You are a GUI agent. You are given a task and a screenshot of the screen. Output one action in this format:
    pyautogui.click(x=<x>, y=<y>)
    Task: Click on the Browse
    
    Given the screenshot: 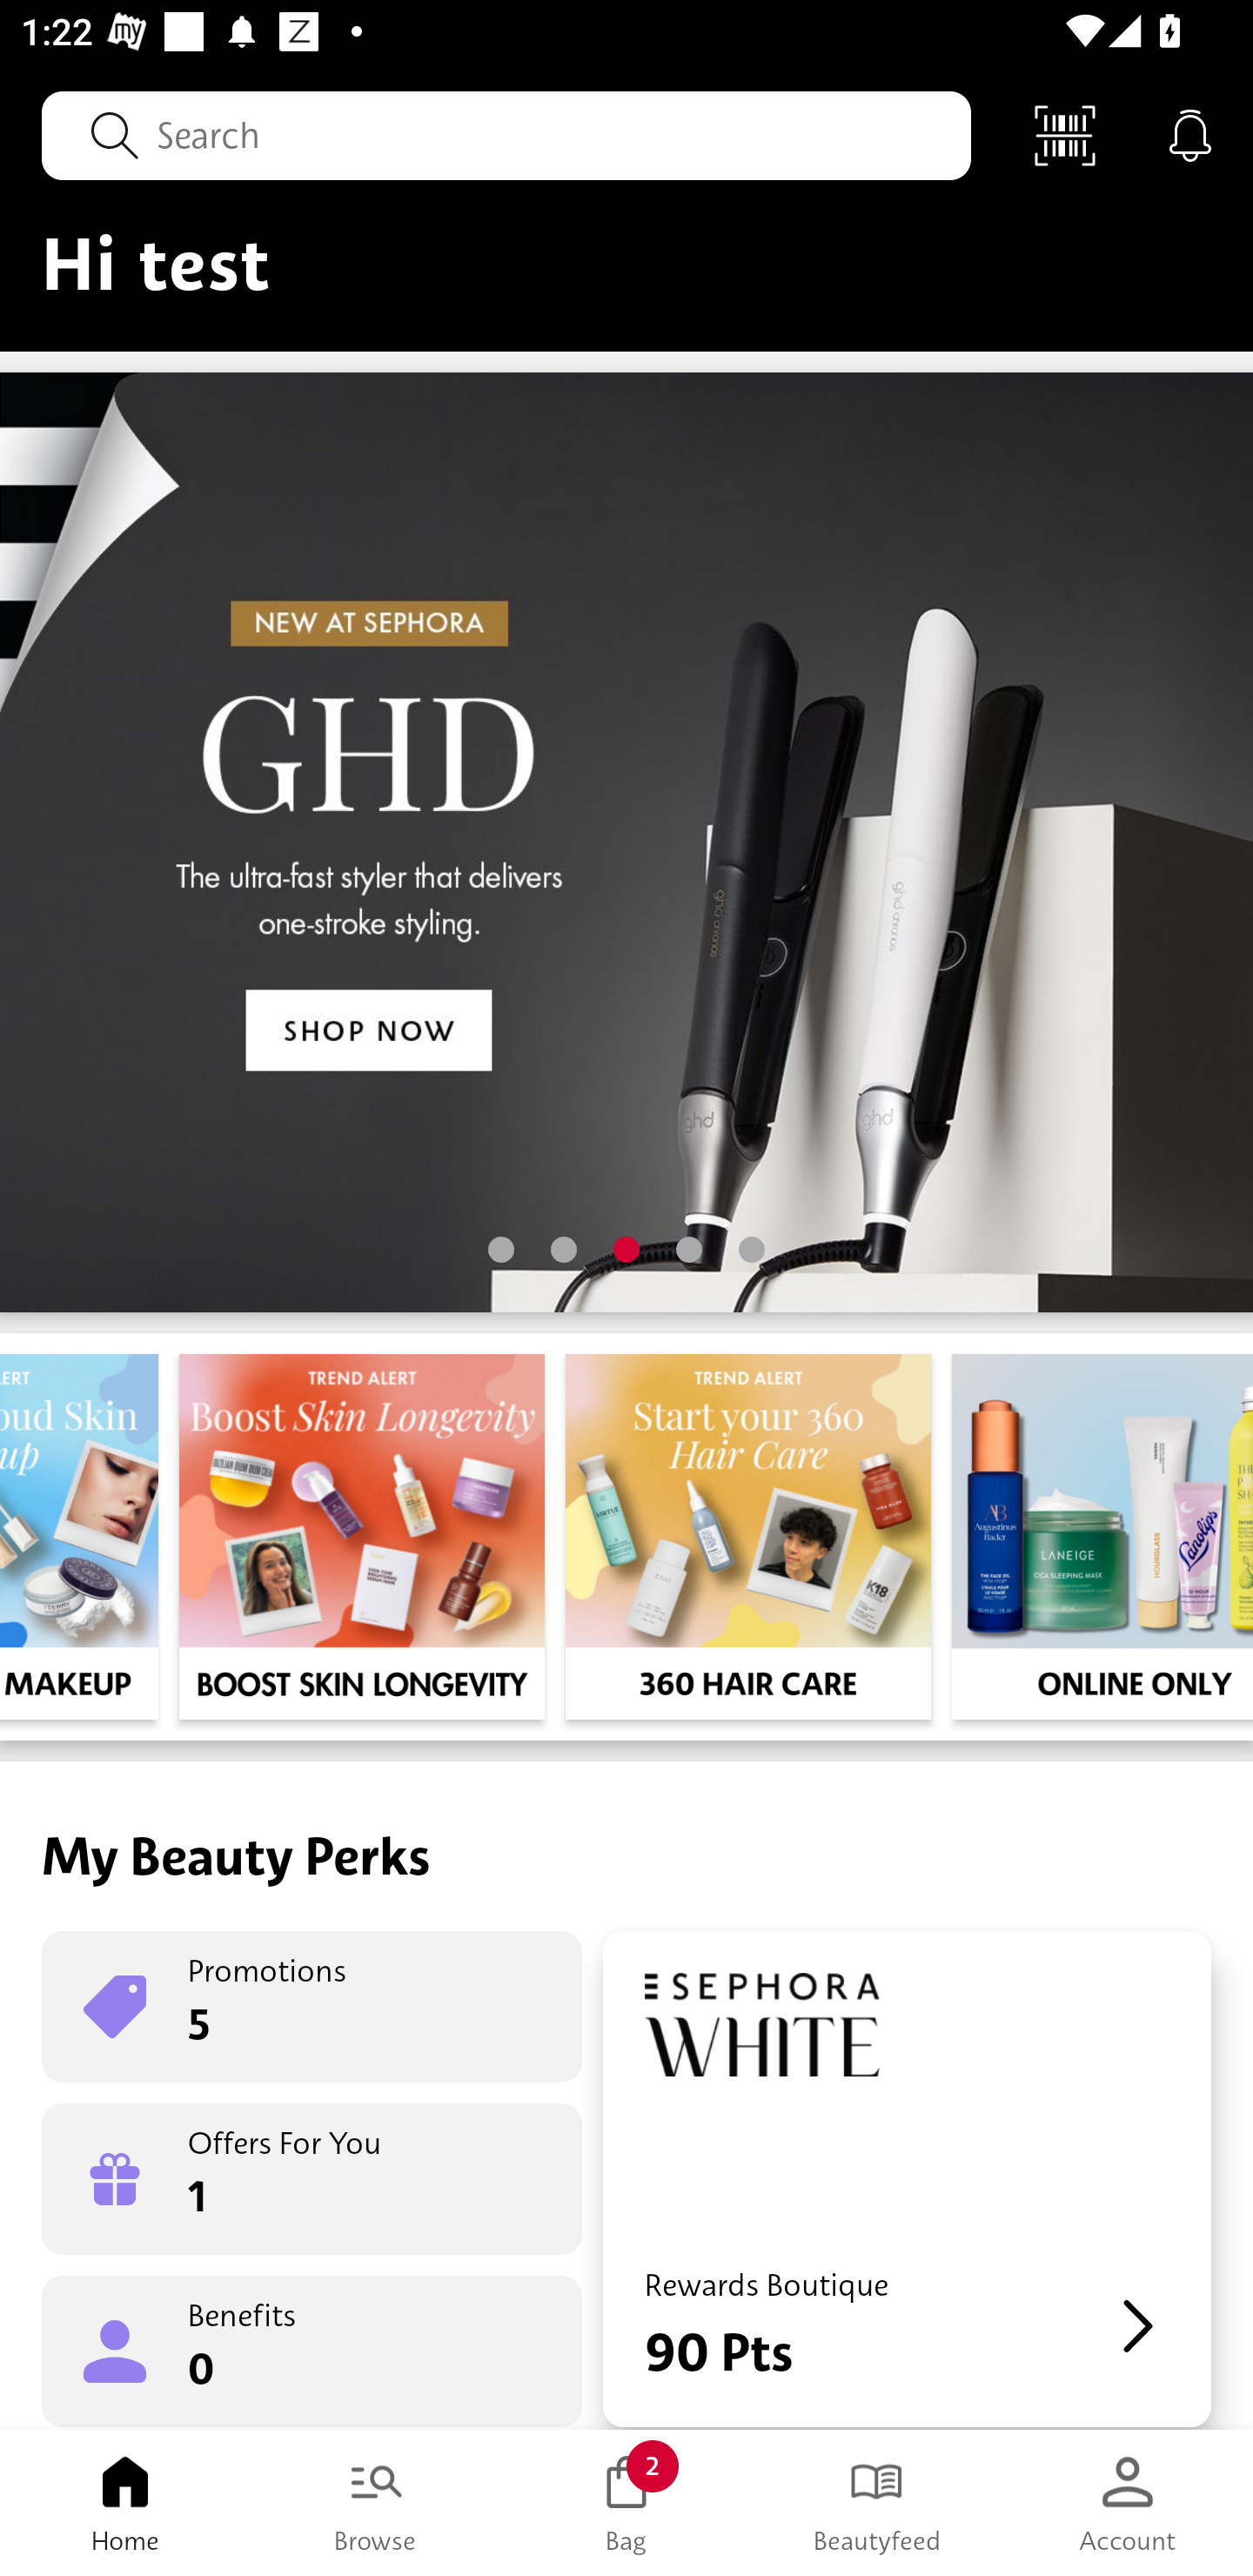 What is the action you would take?
    pyautogui.click(x=376, y=2503)
    